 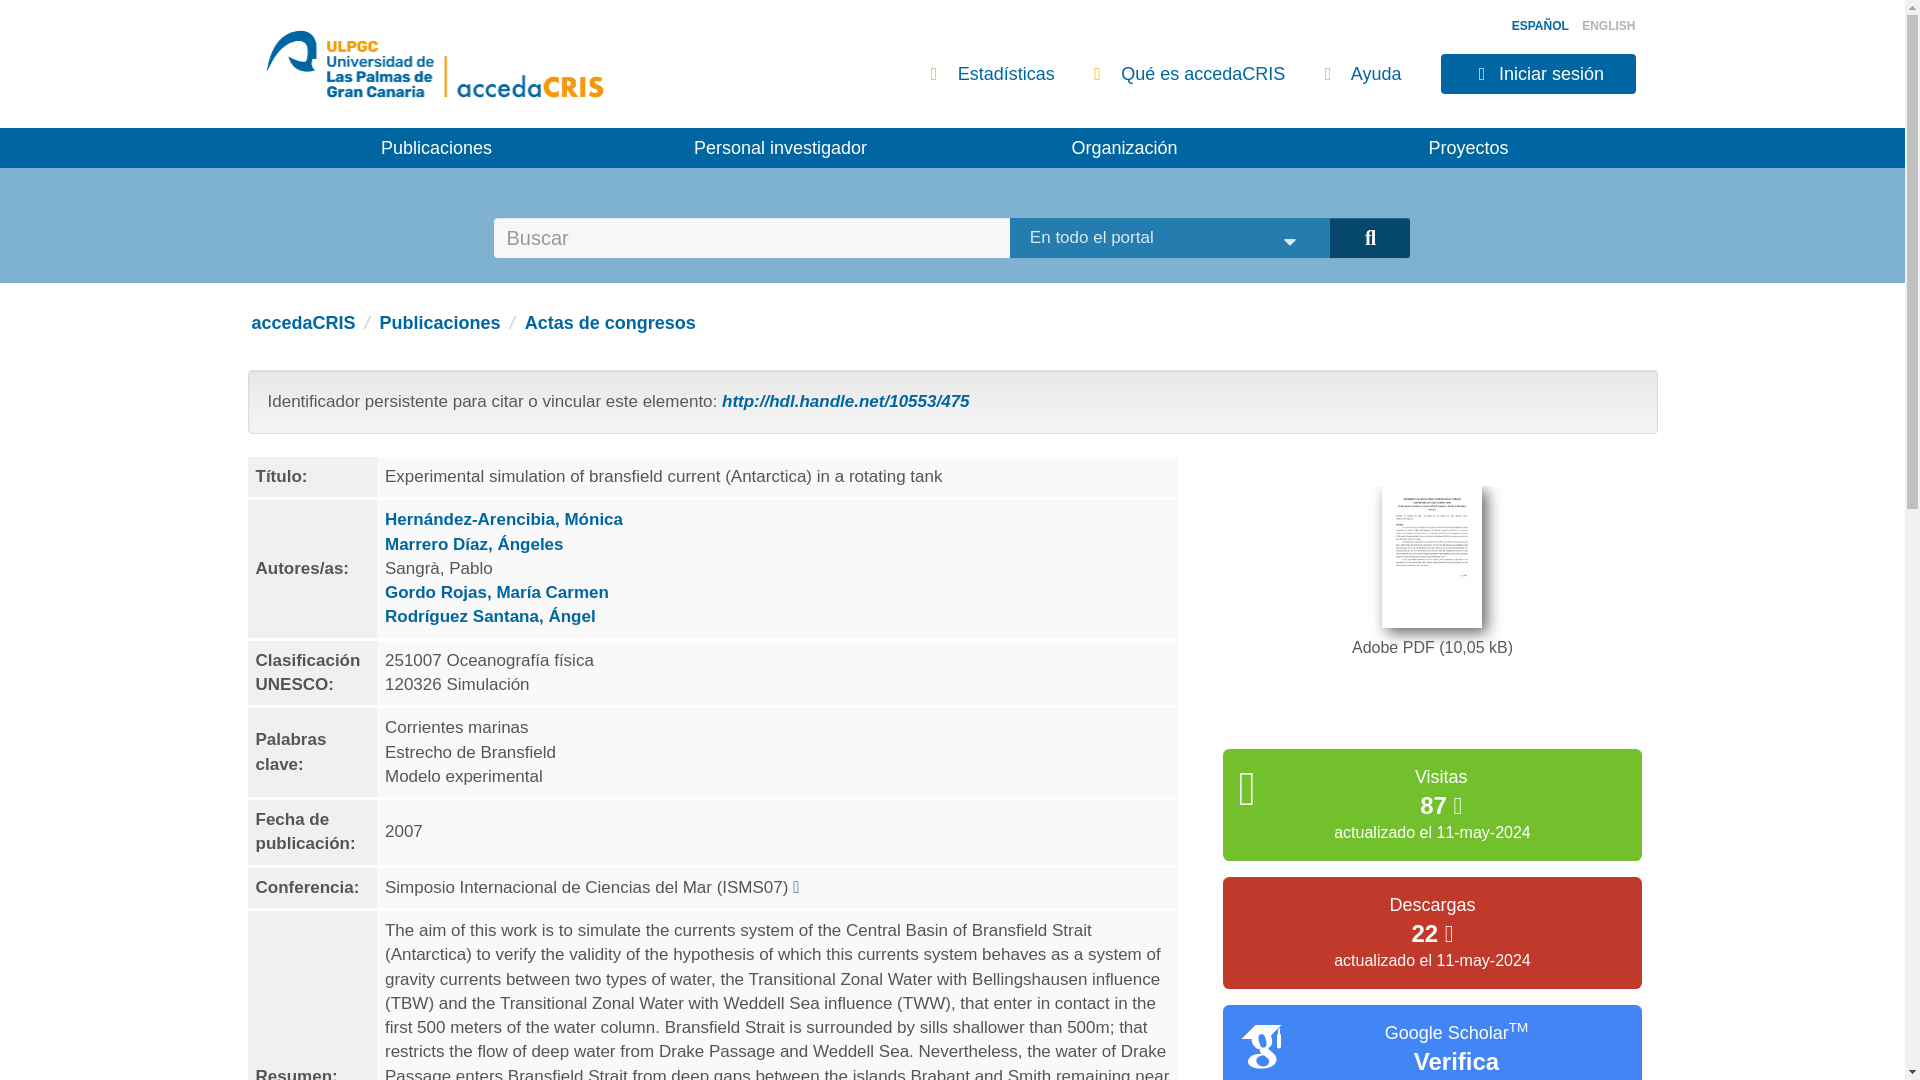 What do you see at coordinates (1468, 148) in the screenshot?
I see `Proyectos` at bounding box center [1468, 148].